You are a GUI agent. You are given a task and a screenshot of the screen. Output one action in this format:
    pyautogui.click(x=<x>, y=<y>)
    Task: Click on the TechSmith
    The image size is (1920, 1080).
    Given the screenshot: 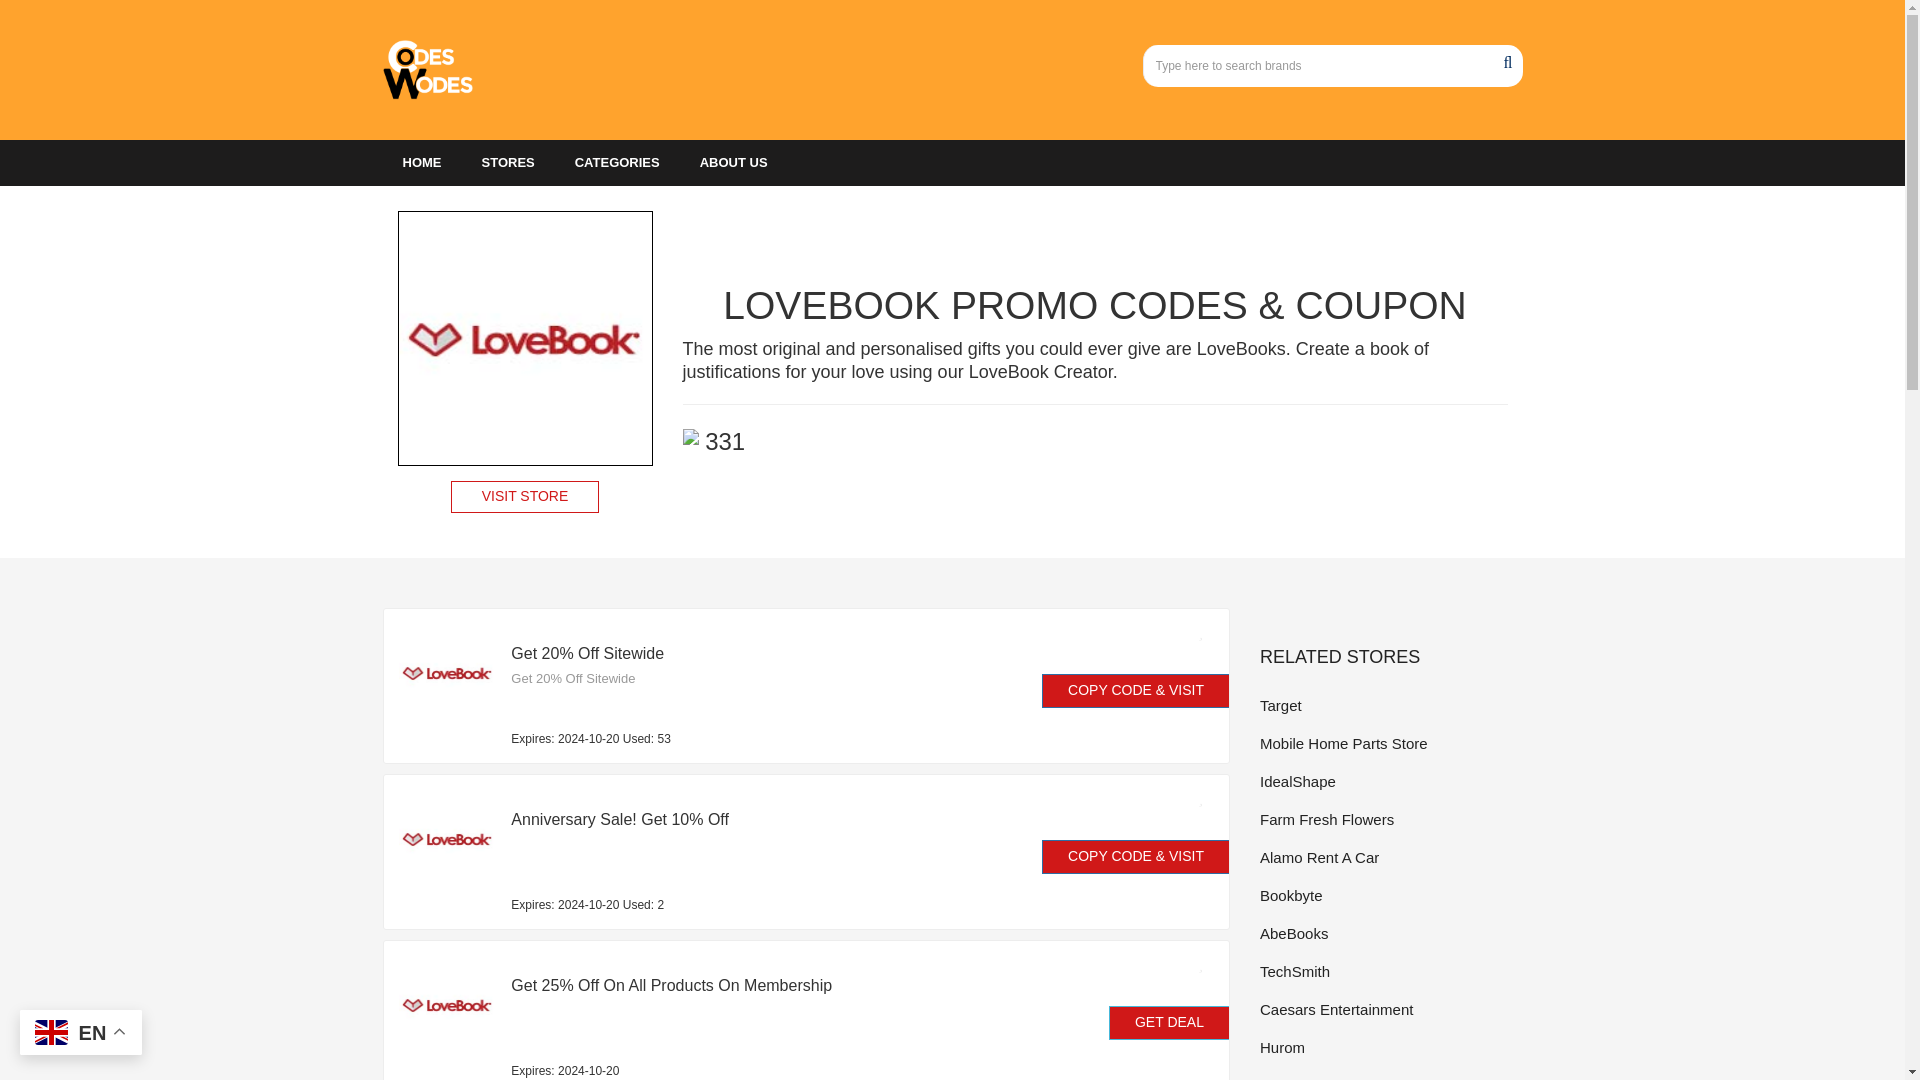 What is the action you would take?
    pyautogui.click(x=1390, y=971)
    